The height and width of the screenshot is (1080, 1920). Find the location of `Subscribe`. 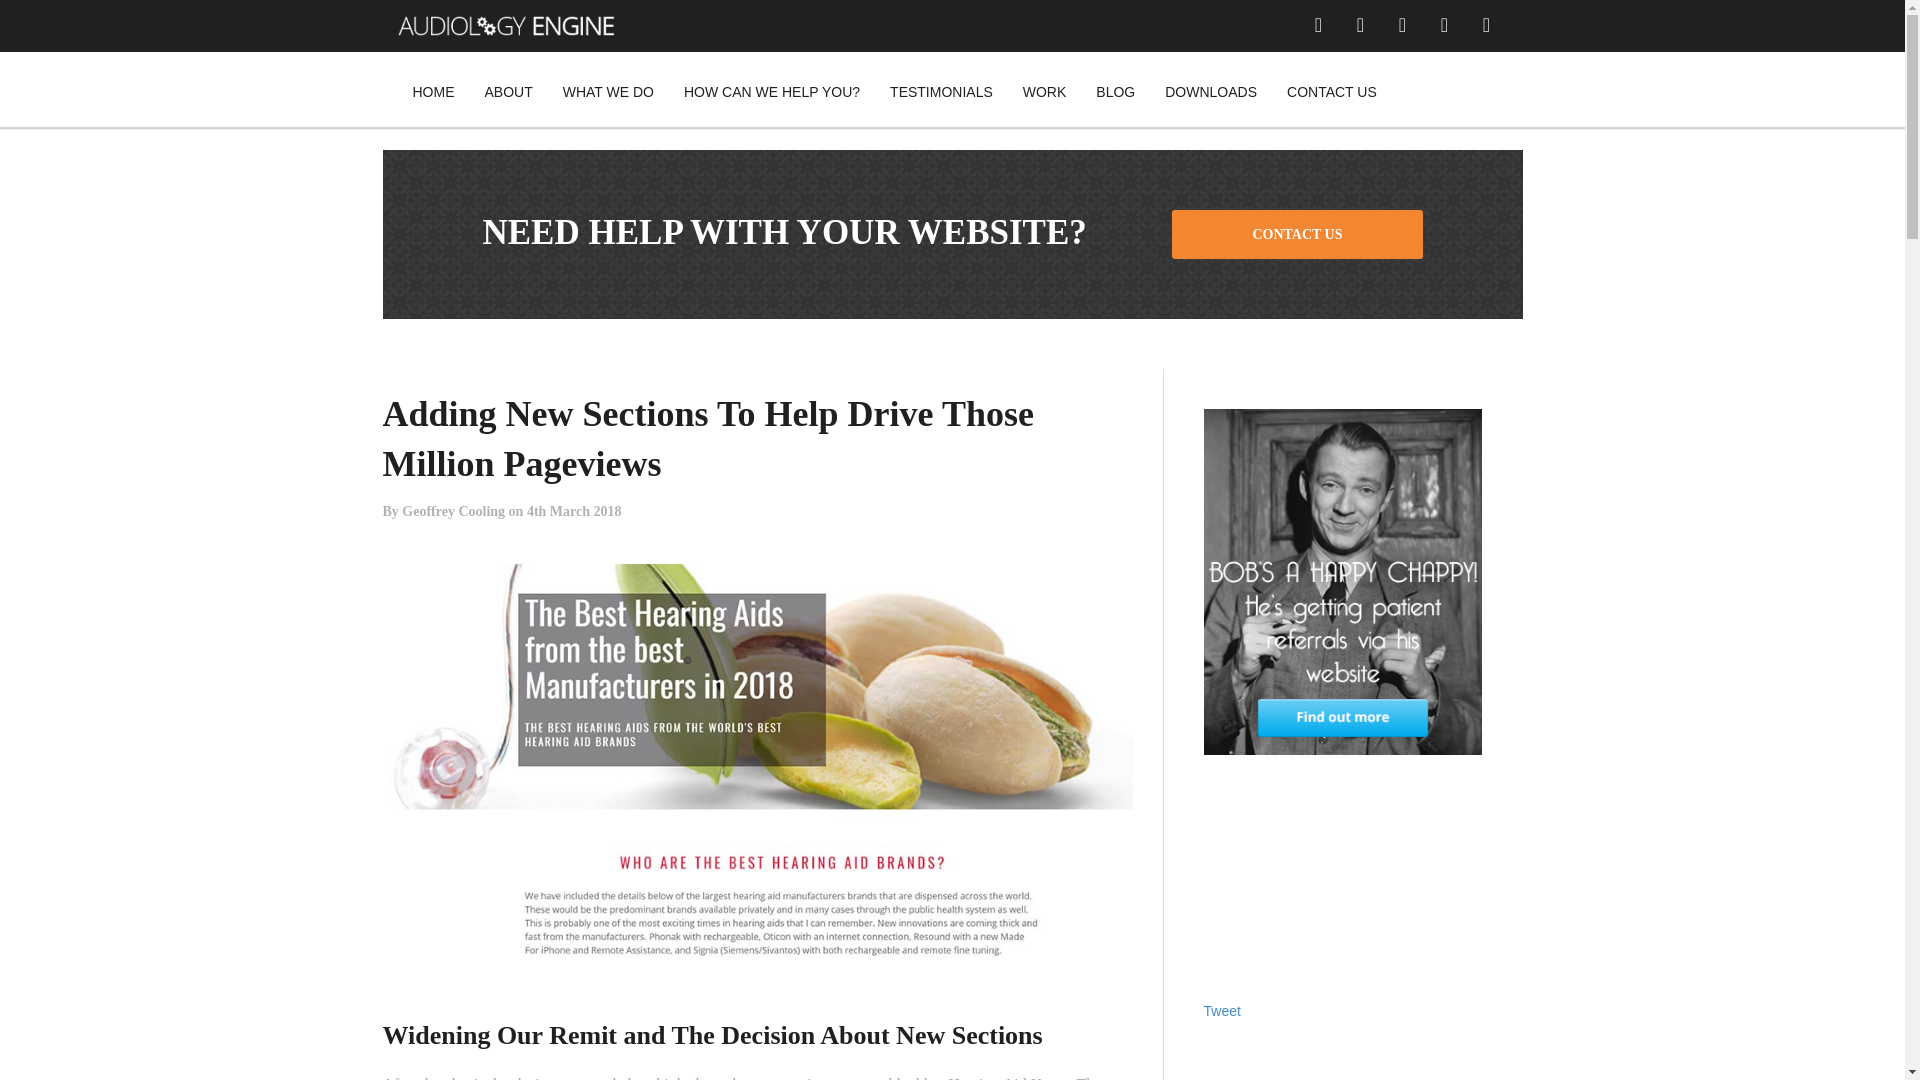

Subscribe is located at coordinates (740, 985).